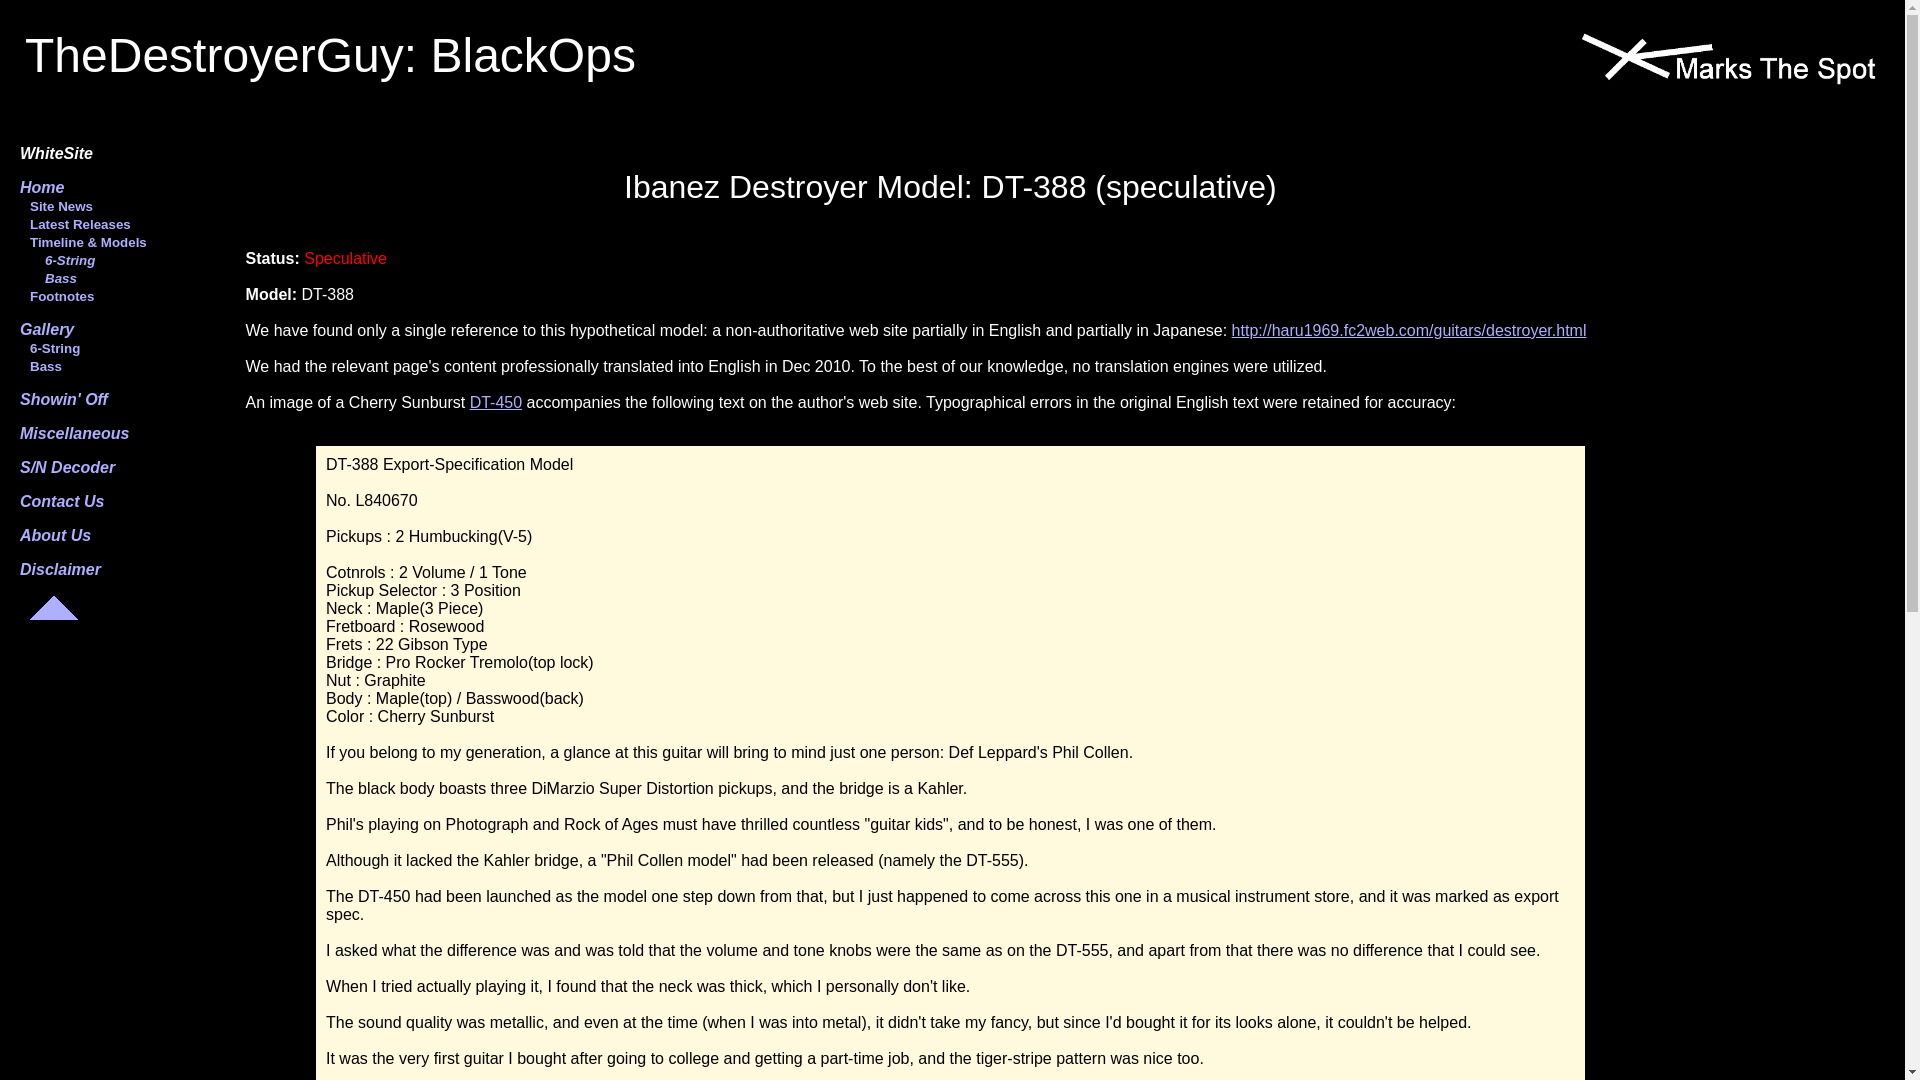 This screenshot has height=1080, width=1920. Describe the element at coordinates (46, 329) in the screenshot. I see `Gallery` at that location.